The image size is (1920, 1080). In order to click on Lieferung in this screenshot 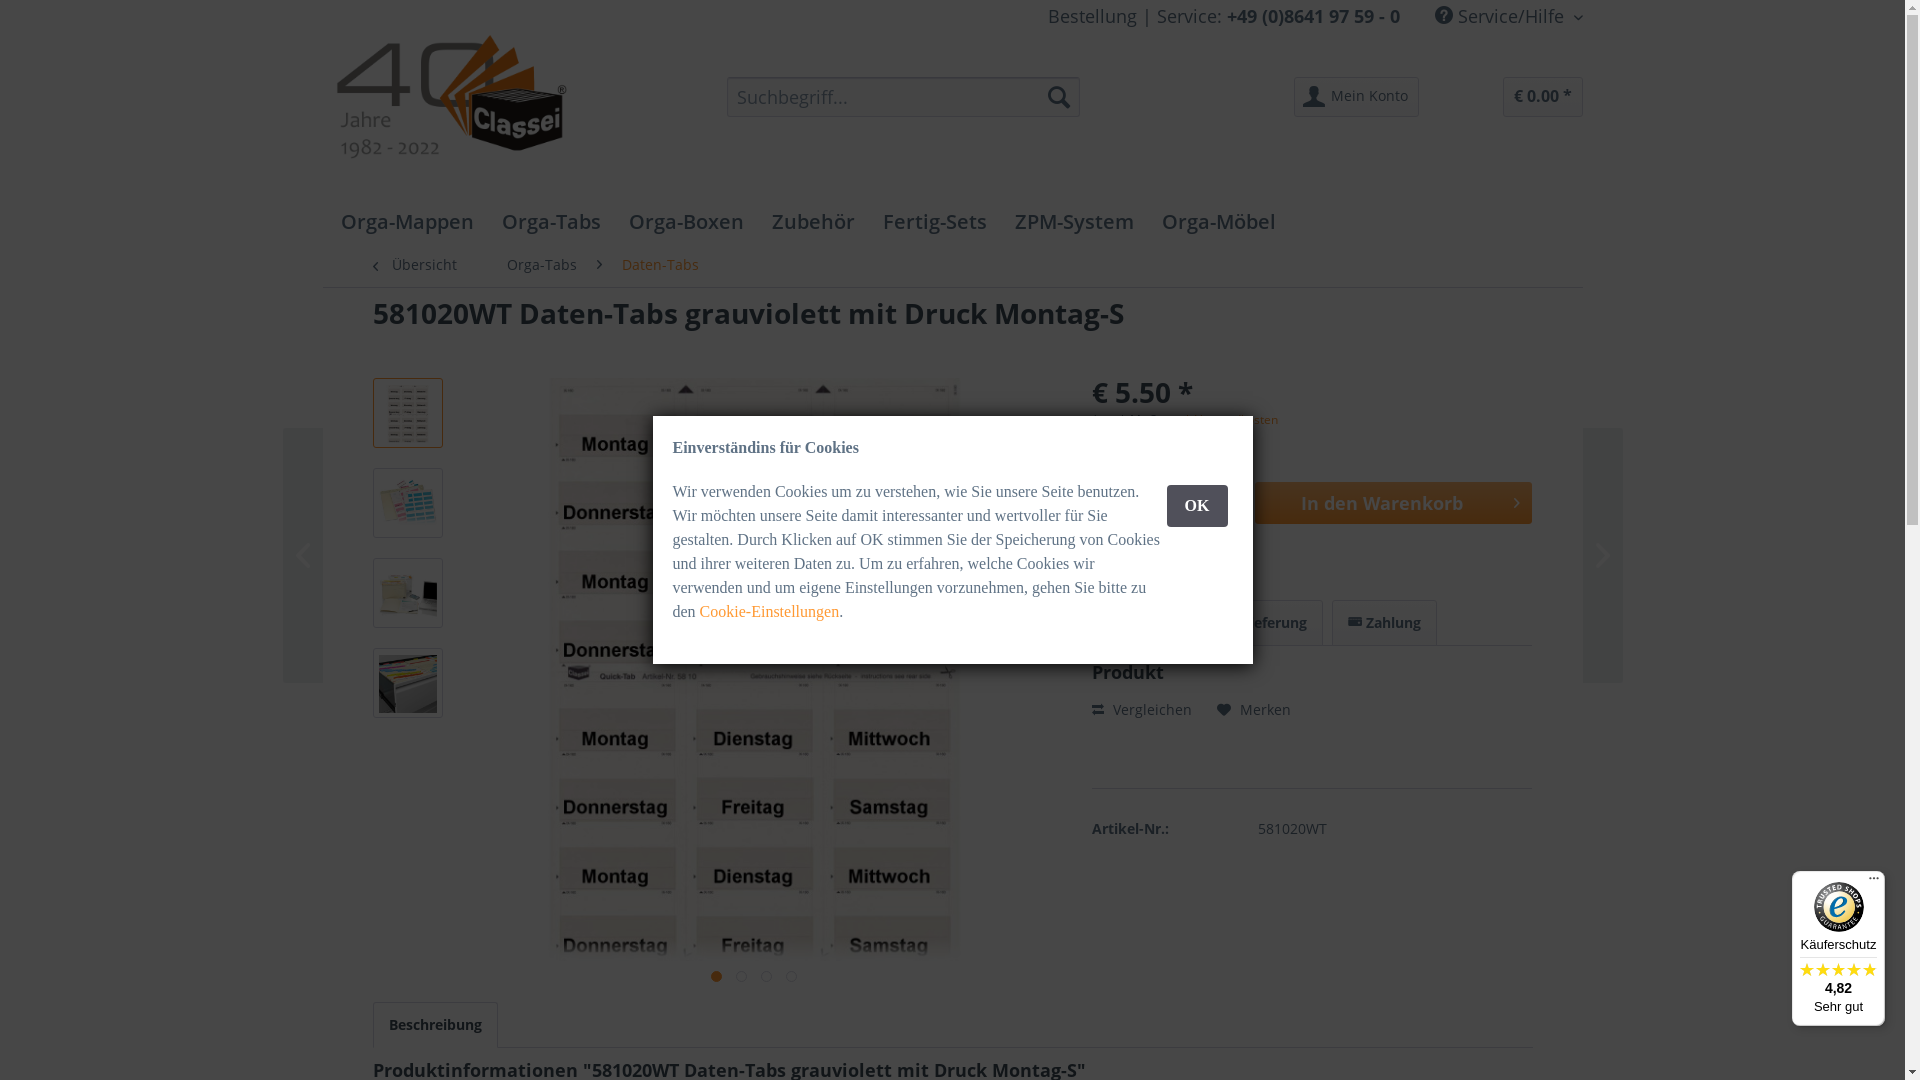, I will do `click(1266, 623)`.